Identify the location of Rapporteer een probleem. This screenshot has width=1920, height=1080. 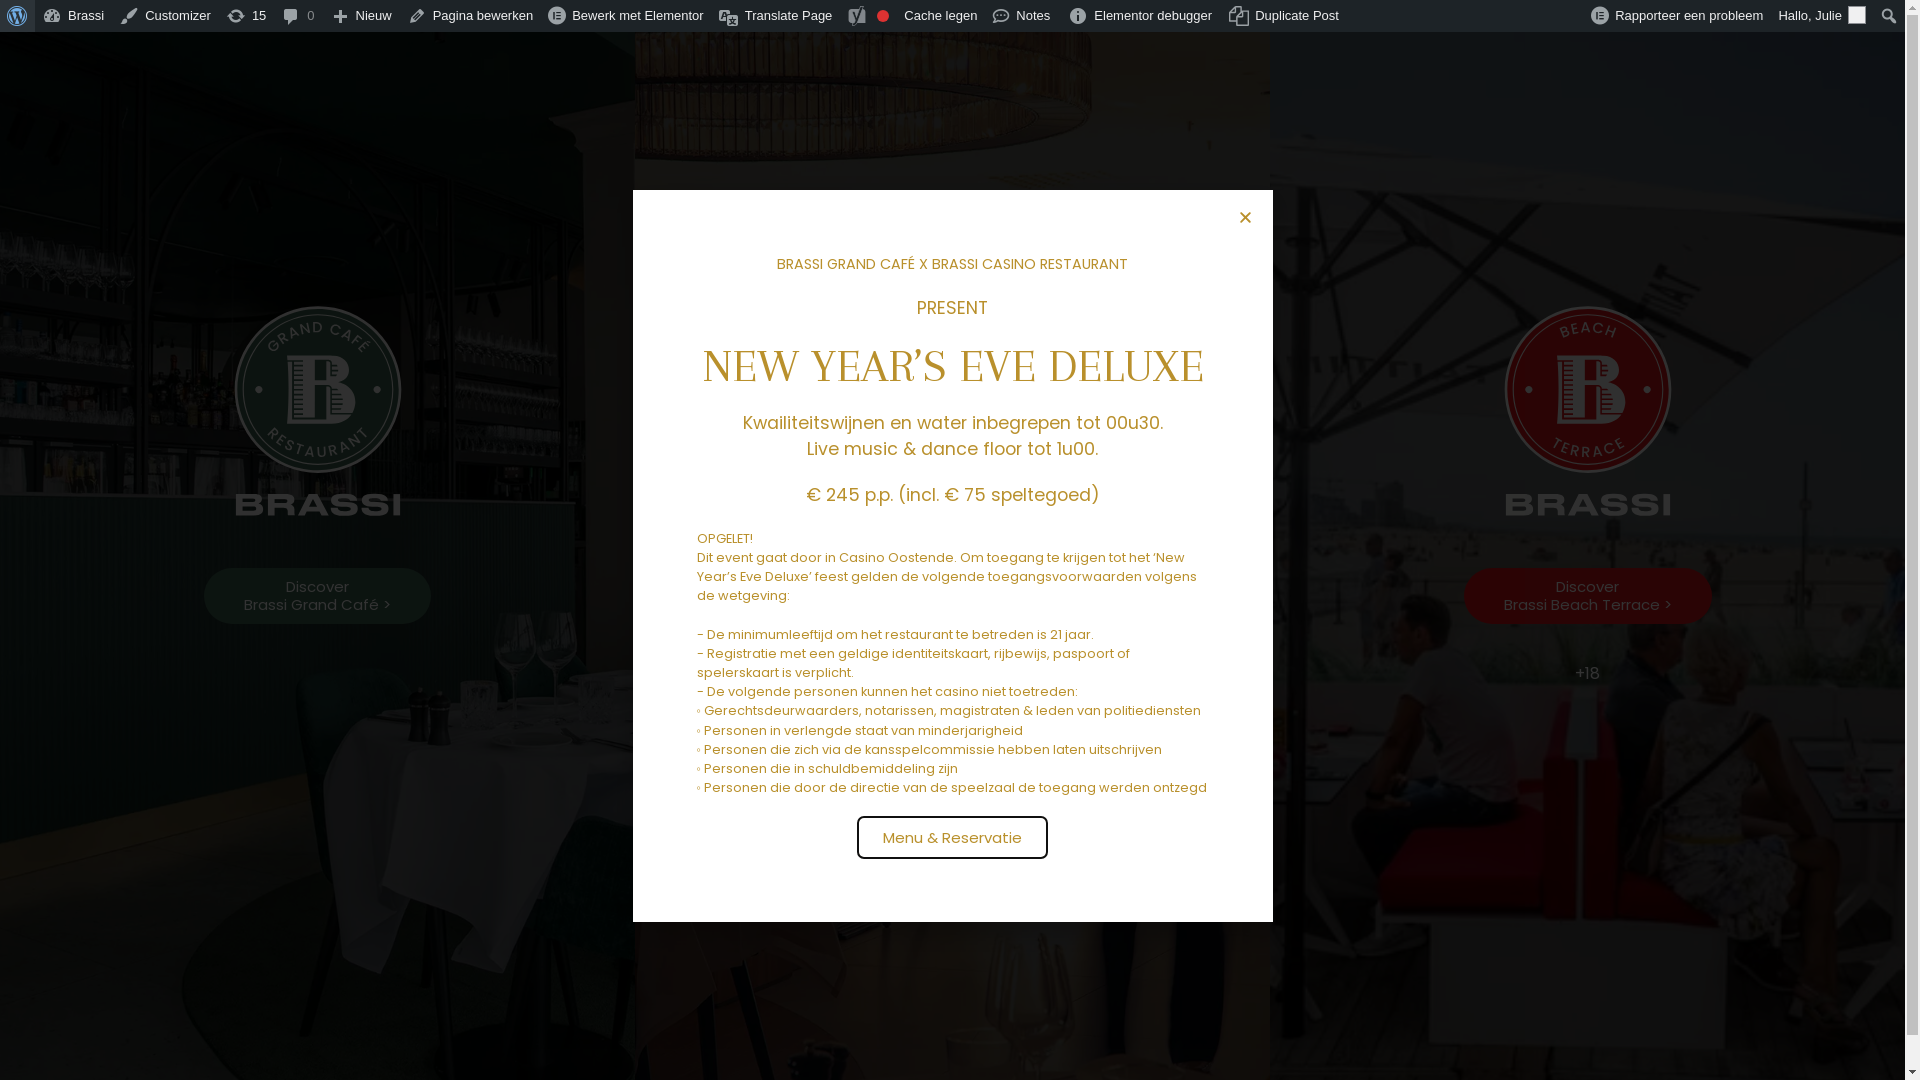
(1678, 16).